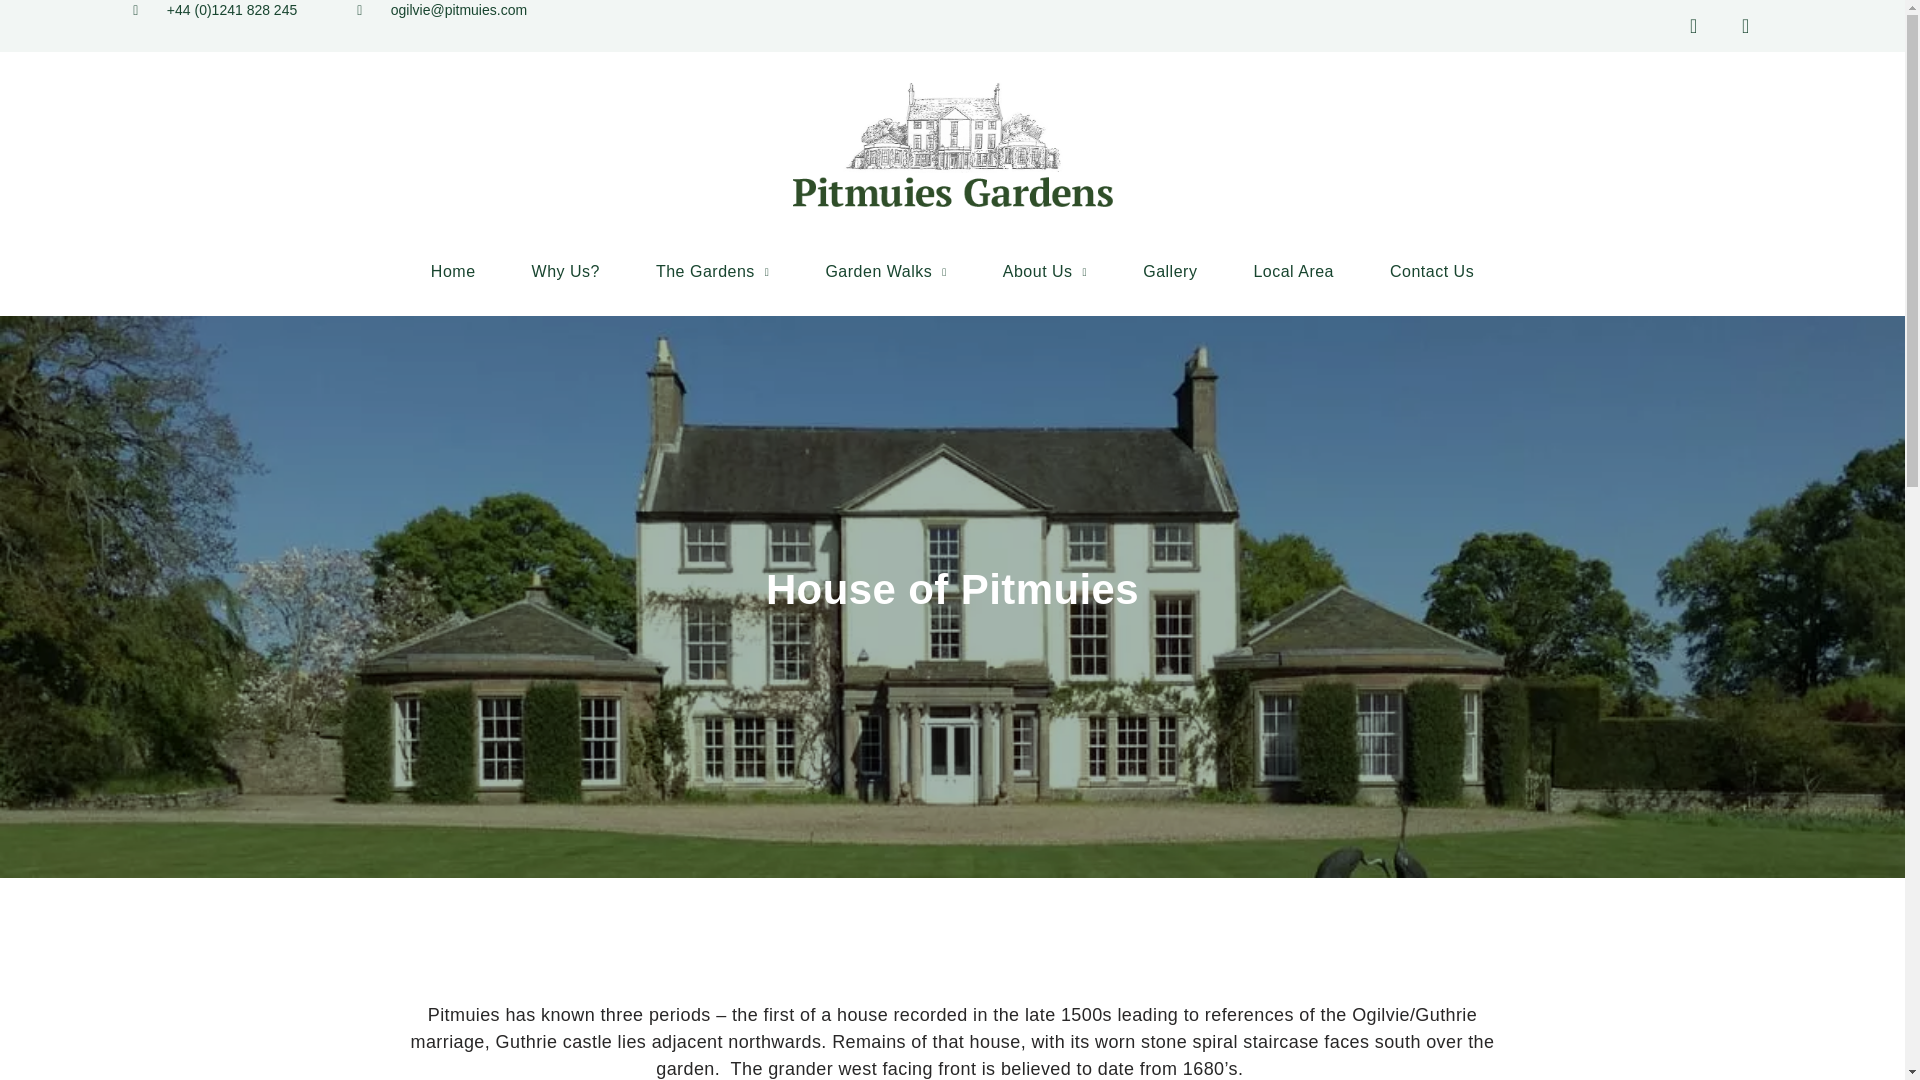 Image resolution: width=1920 pixels, height=1080 pixels. Describe the element at coordinates (885, 271) in the screenshot. I see `Garden Walks` at that location.